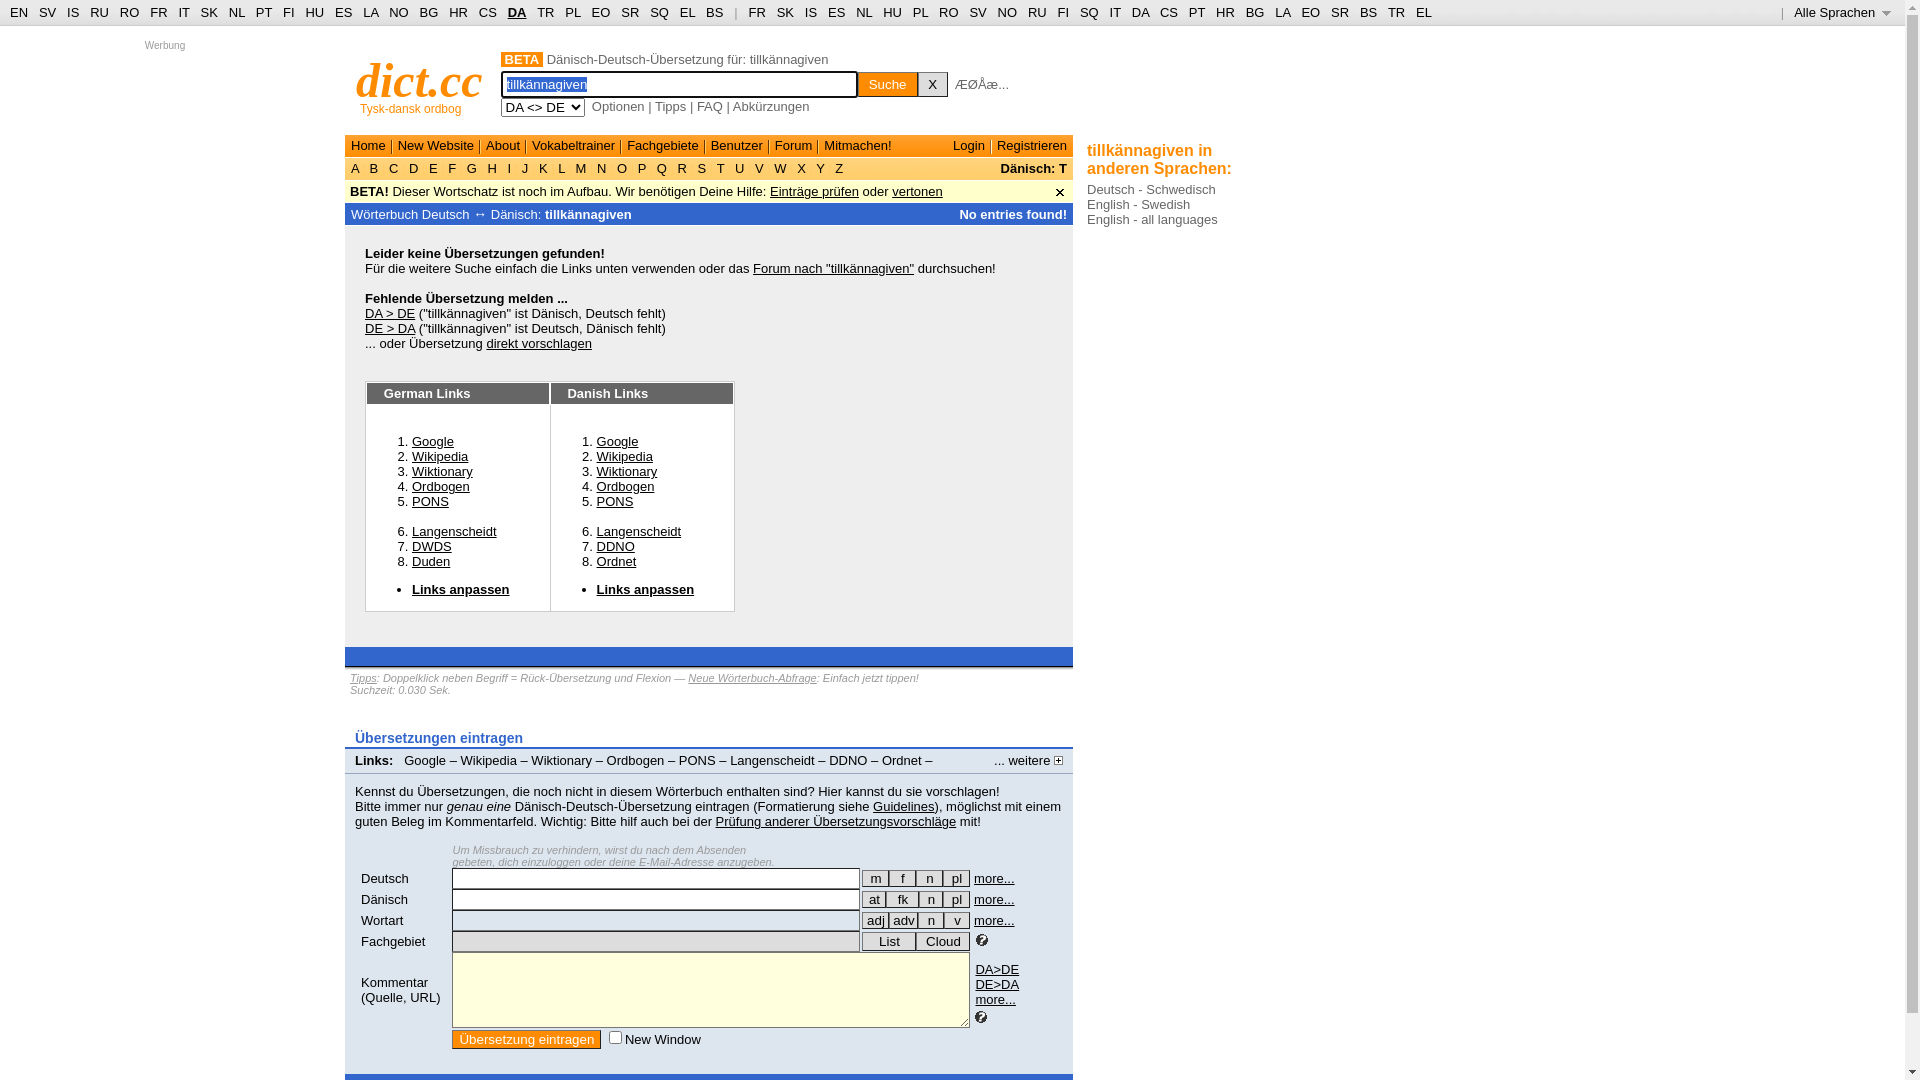 Image resolution: width=1920 pixels, height=1080 pixels. Describe the element at coordinates (489, 760) in the screenshot. I see `Wikipedia` at that location.